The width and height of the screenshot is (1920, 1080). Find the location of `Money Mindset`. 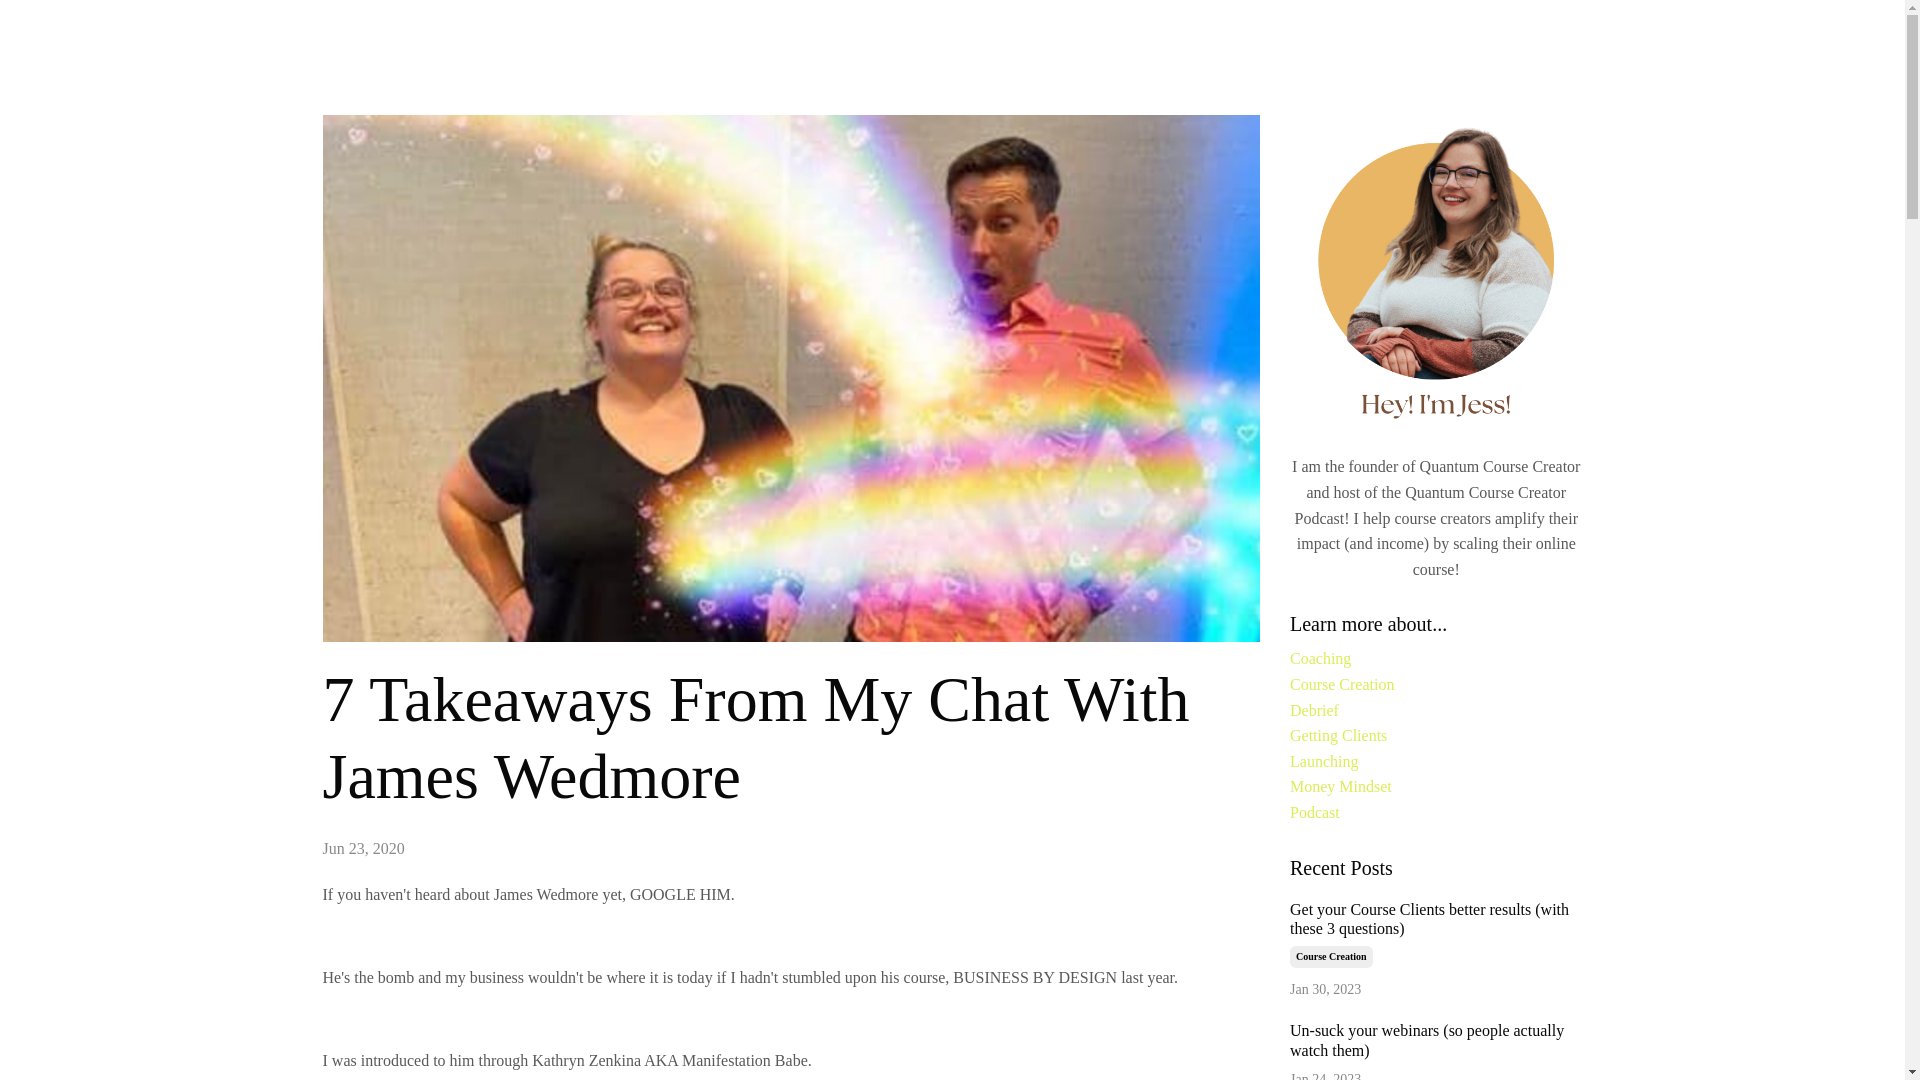

Money Mindset is located at coordinates (1436, 787).